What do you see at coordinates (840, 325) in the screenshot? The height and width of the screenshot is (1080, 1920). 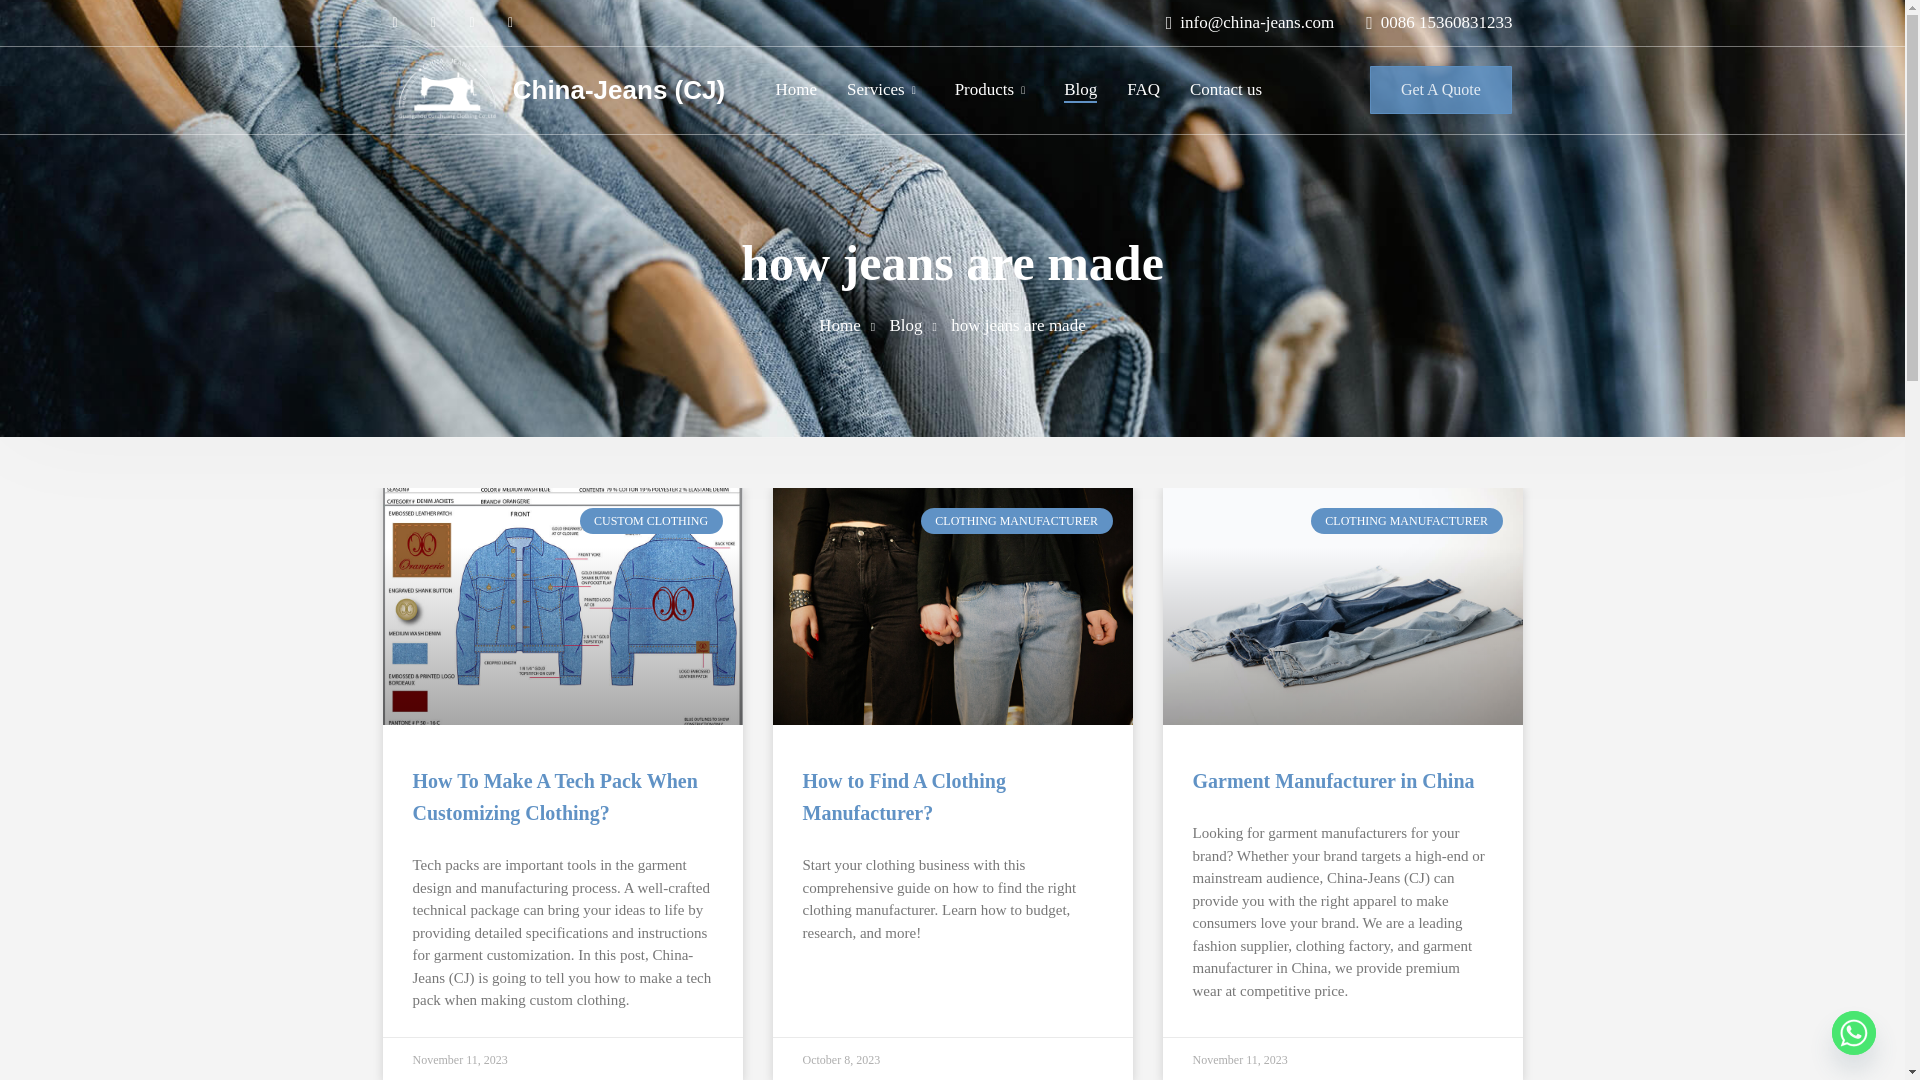 I see `Home` at bounding box center [840, 325].